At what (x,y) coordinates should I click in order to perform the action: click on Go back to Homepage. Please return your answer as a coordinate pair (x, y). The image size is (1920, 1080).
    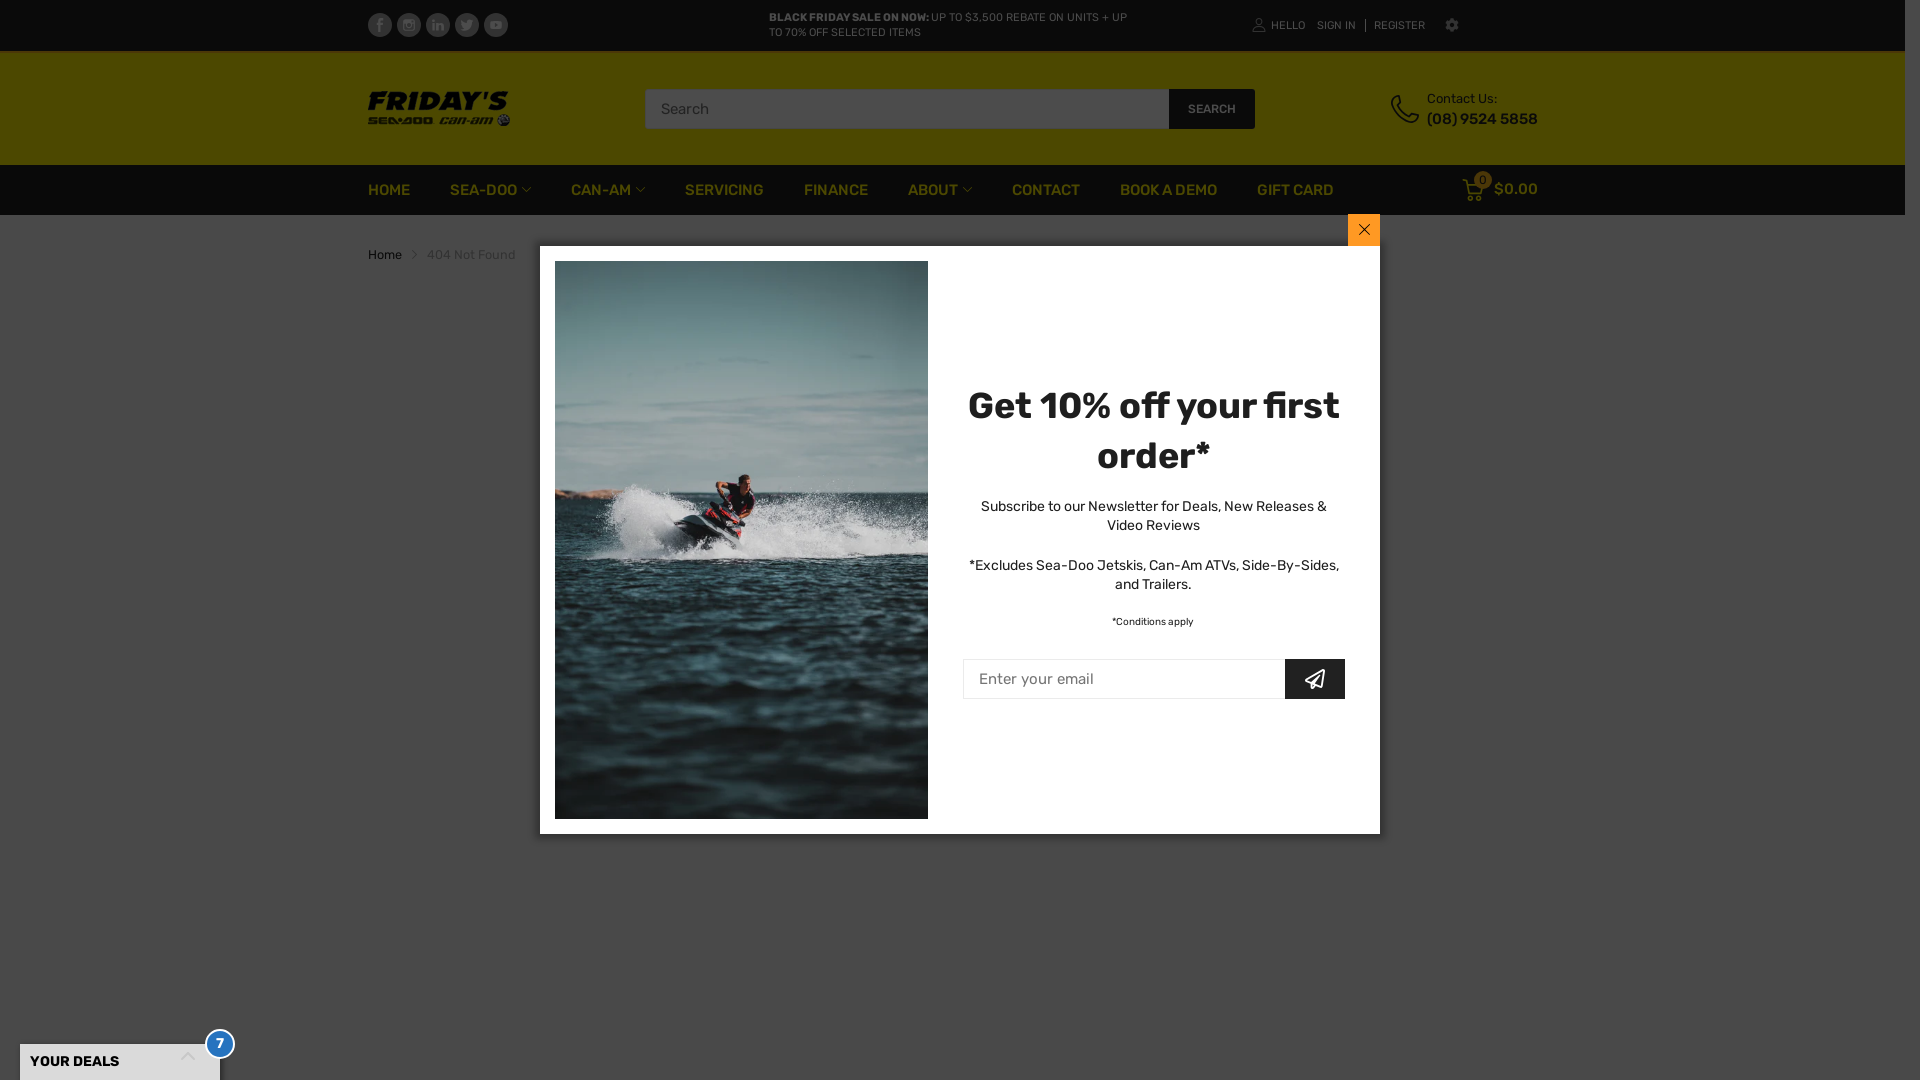
    Looking at the image, I should click on (952, 803).